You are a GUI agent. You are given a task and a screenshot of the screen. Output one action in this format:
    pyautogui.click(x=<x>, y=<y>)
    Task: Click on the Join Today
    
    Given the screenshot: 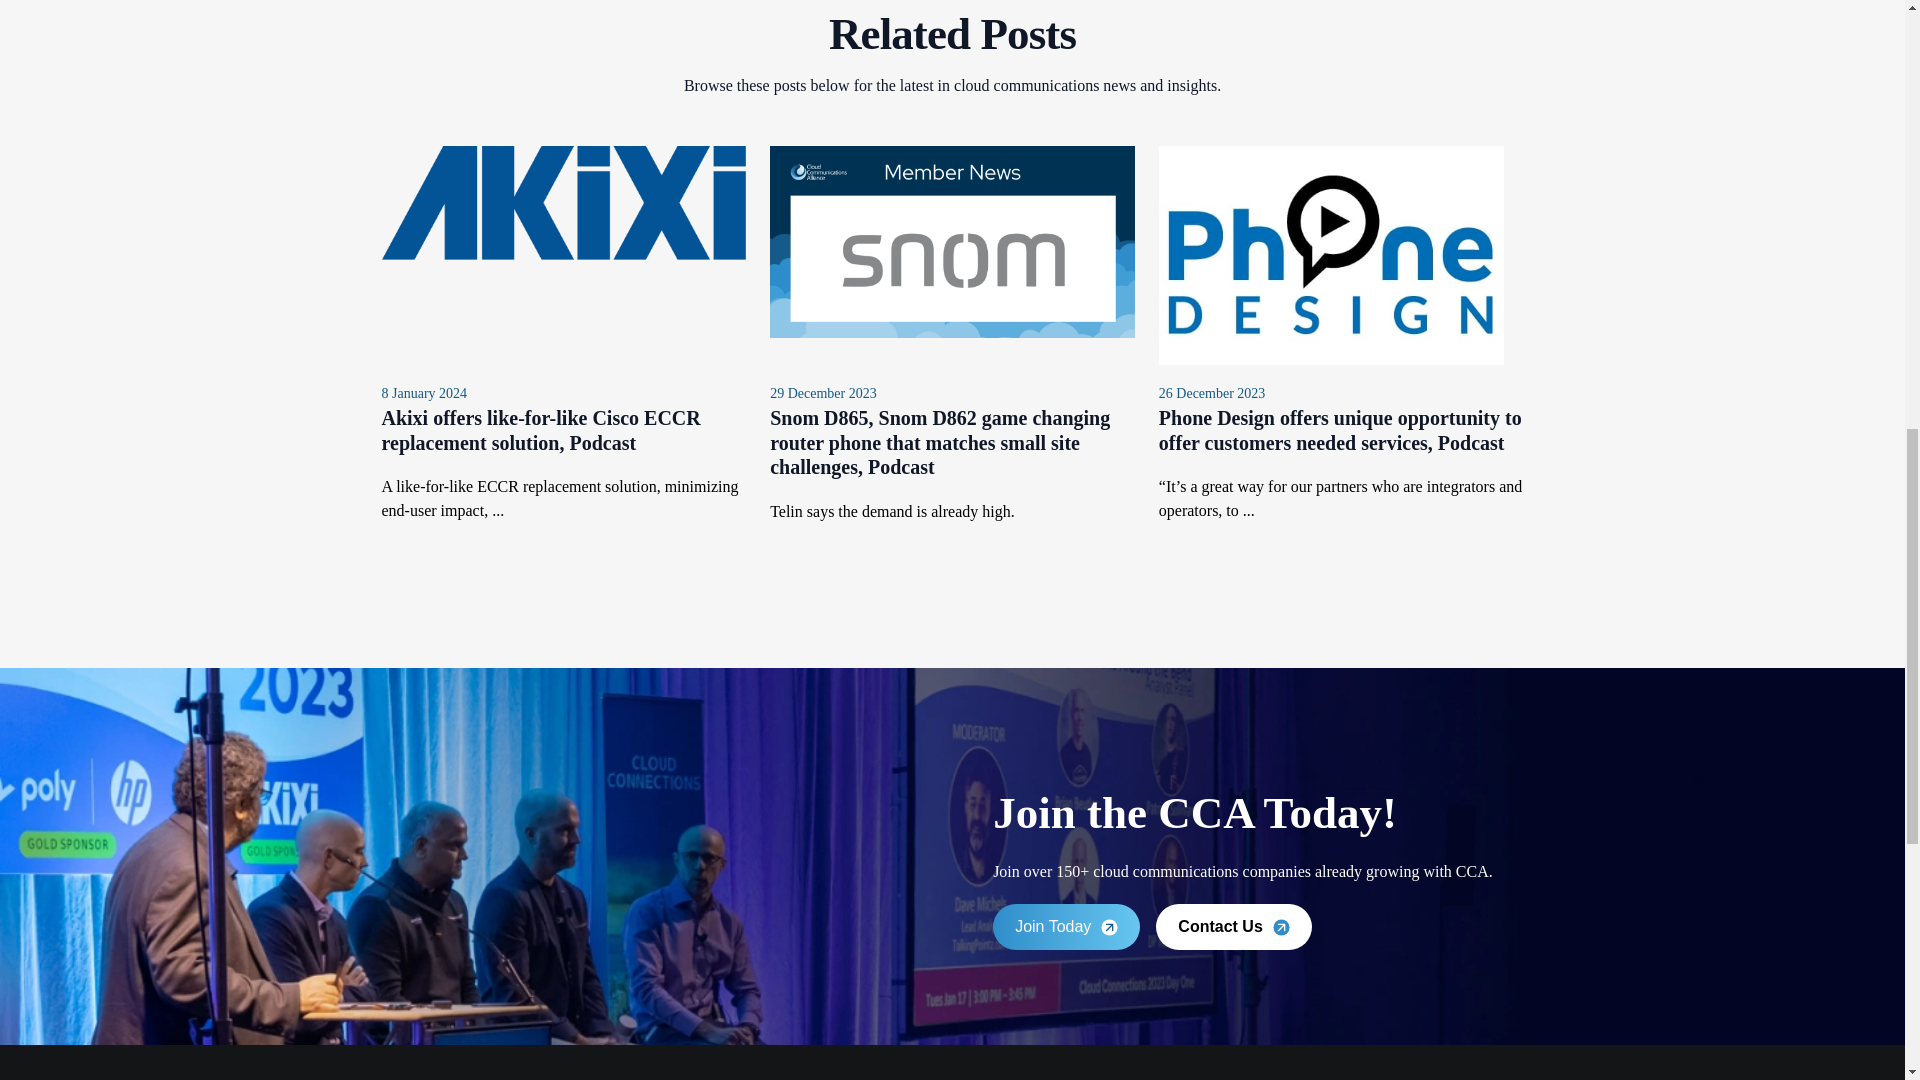 What is the action you would take?
    pyautogui.click(x=1066, y=927)
    